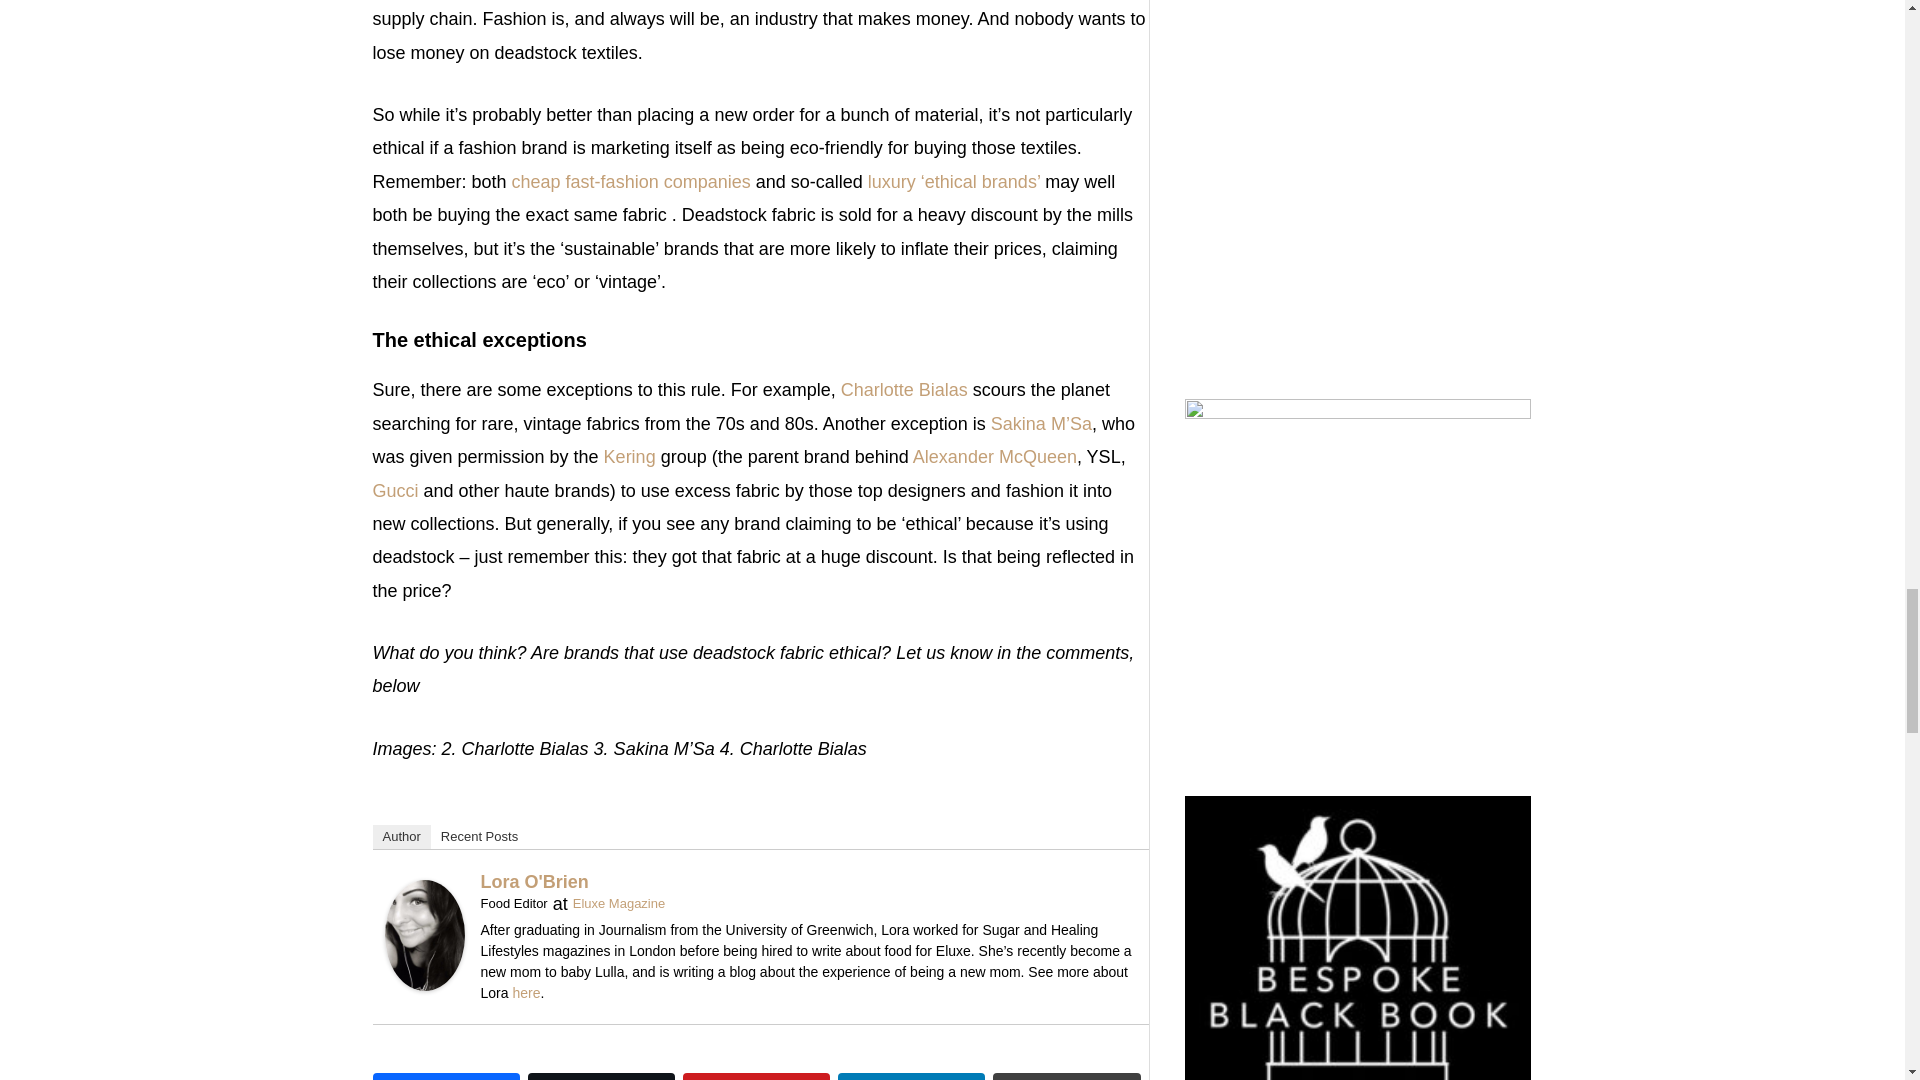 Image resolution: width=1920 pixels, height=1080 pixels. Describe the element at coordinates (995, 456) in the screenshot. I see `Alexander McQueen` at that location.